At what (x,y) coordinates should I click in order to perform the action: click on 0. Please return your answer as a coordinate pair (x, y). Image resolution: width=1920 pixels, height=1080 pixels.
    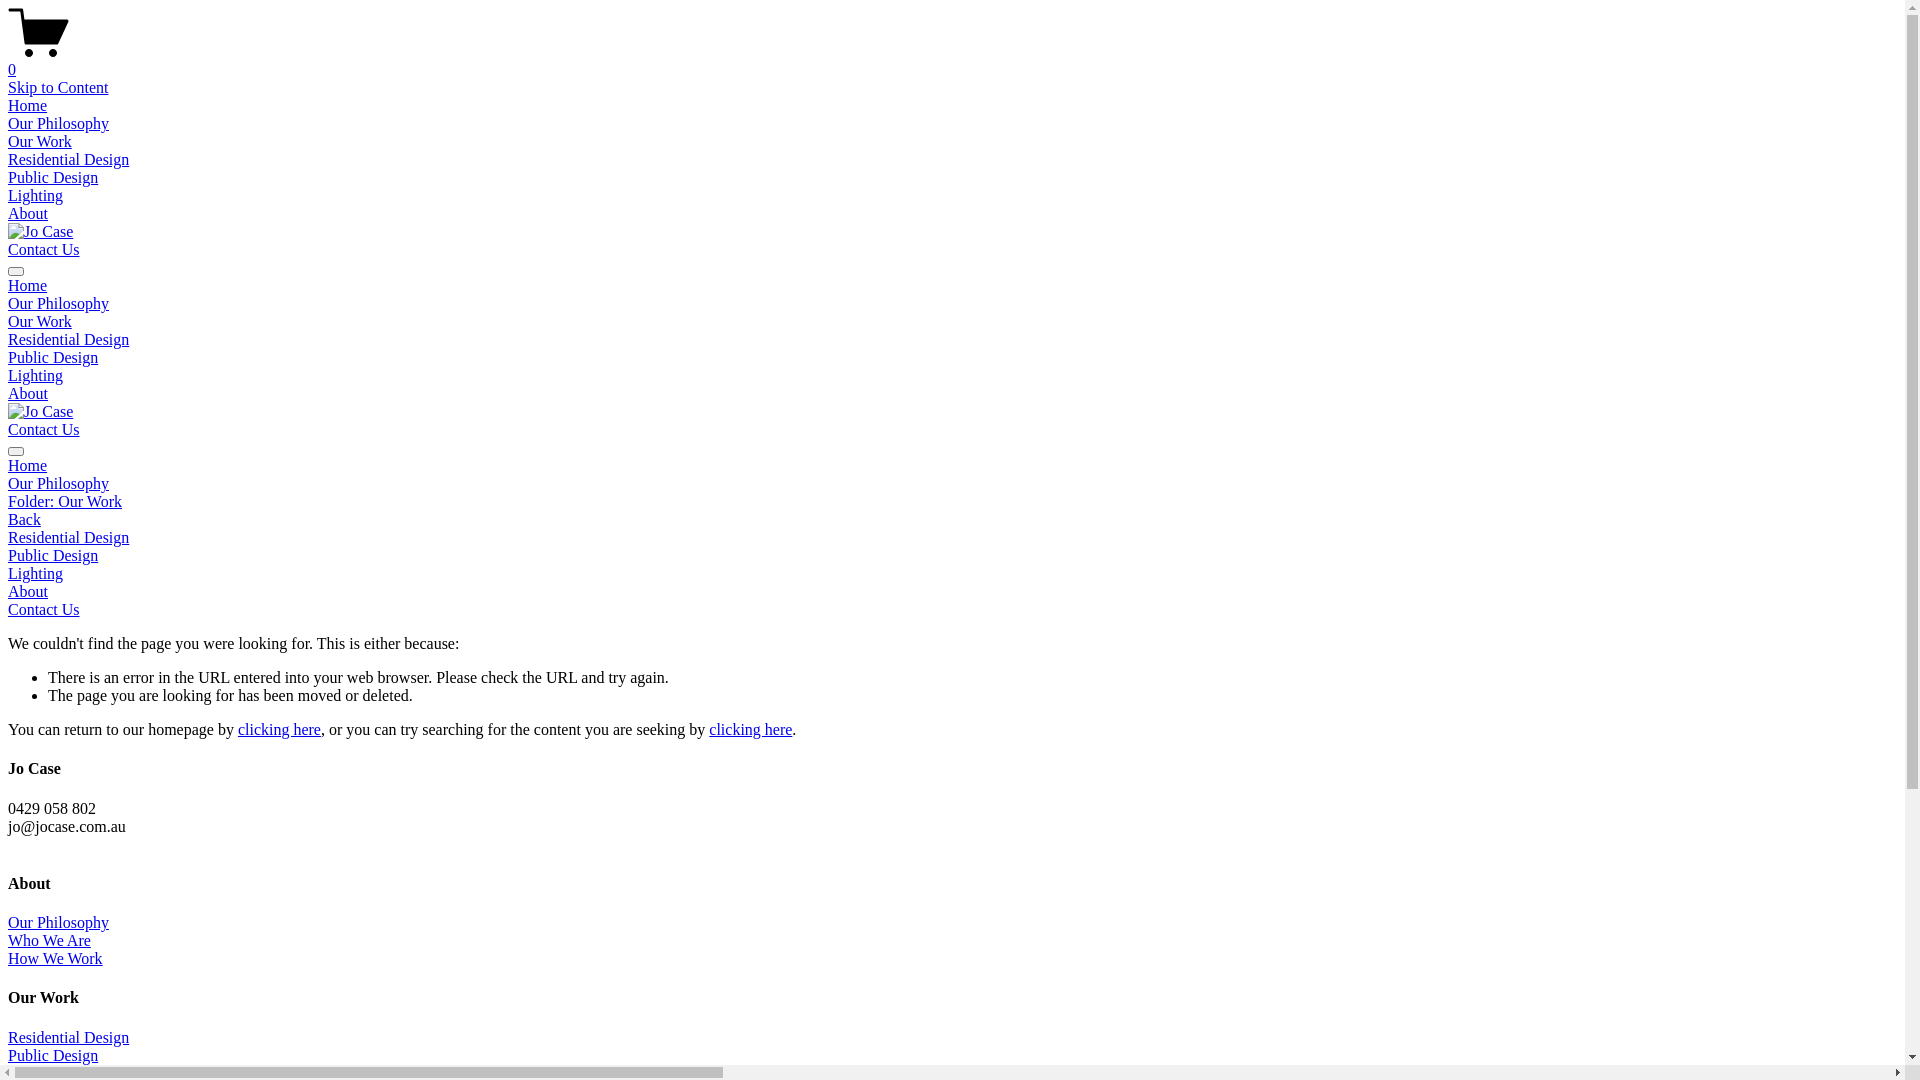
    Looking at the image, I should click on (952, 61).